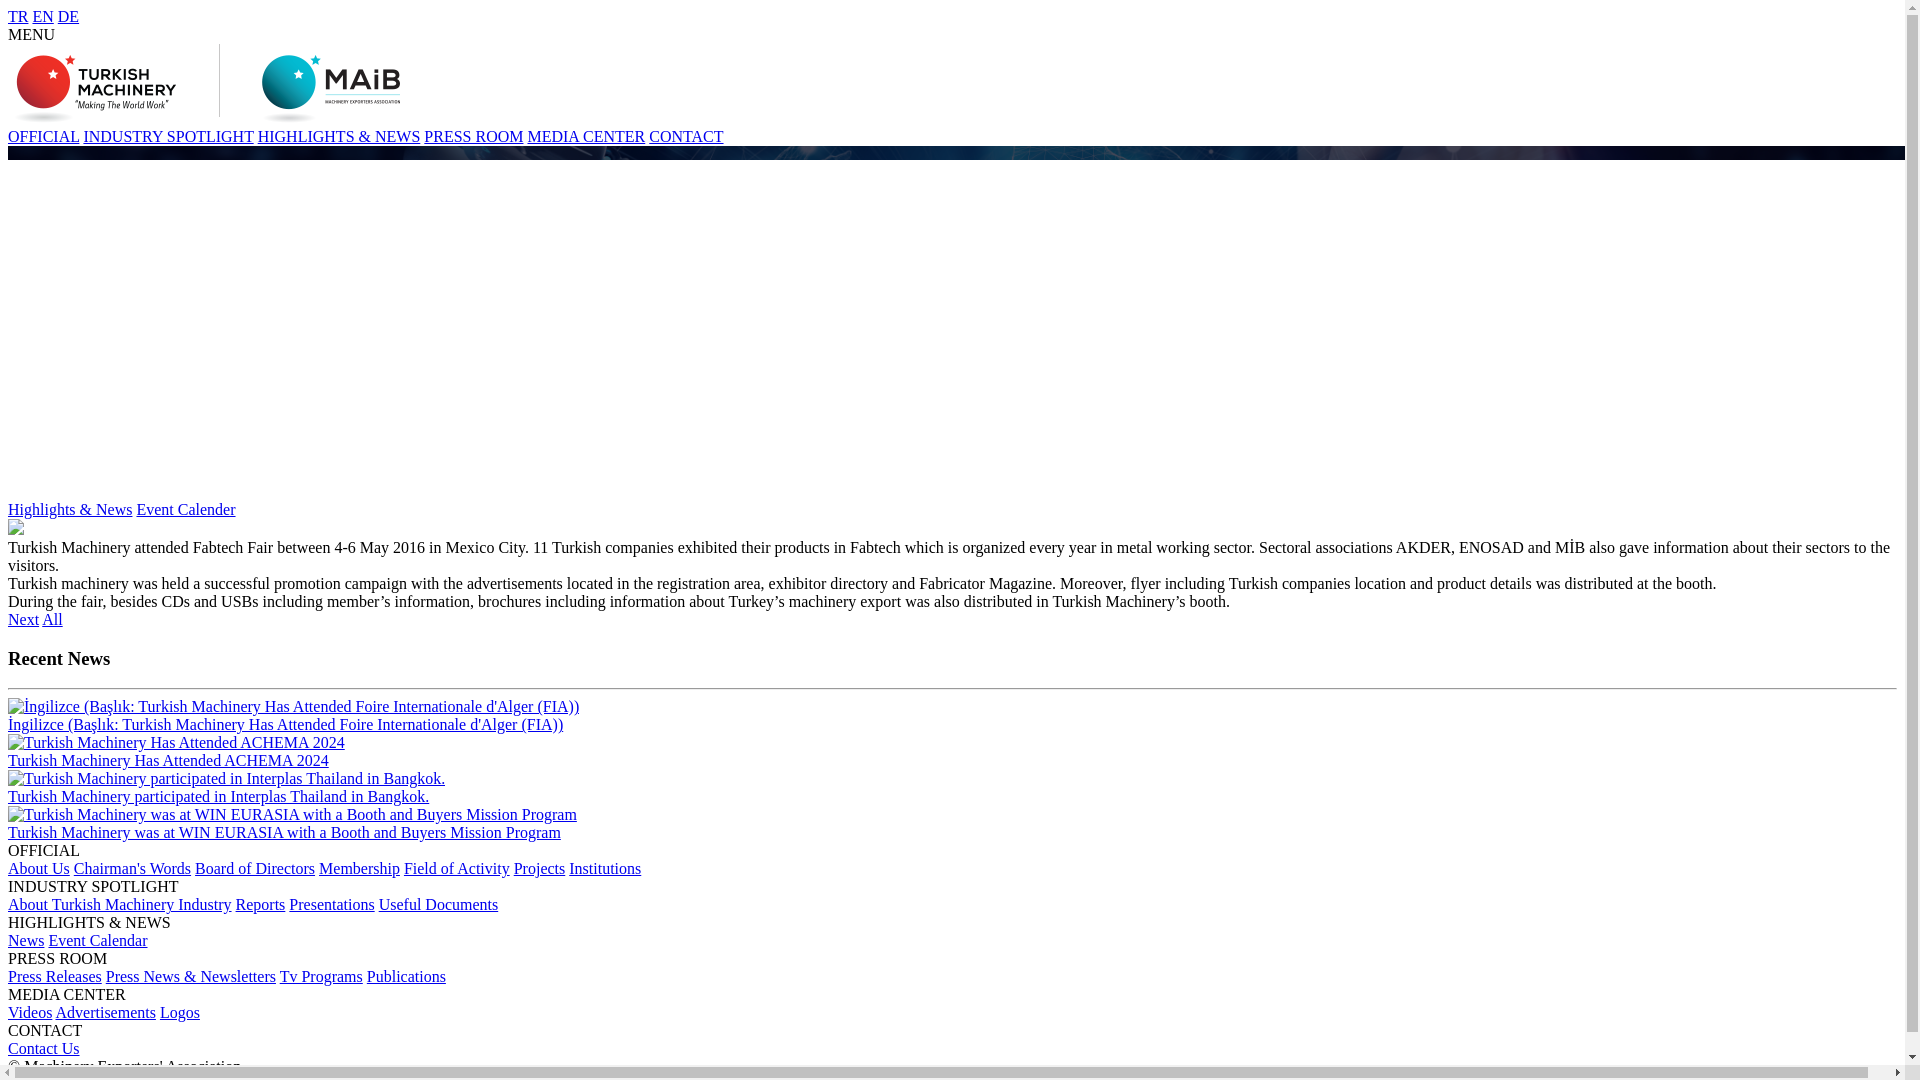 This screenshot has height=1080, width=1920. I want to click on OFFICIAL, so click(42, 136).